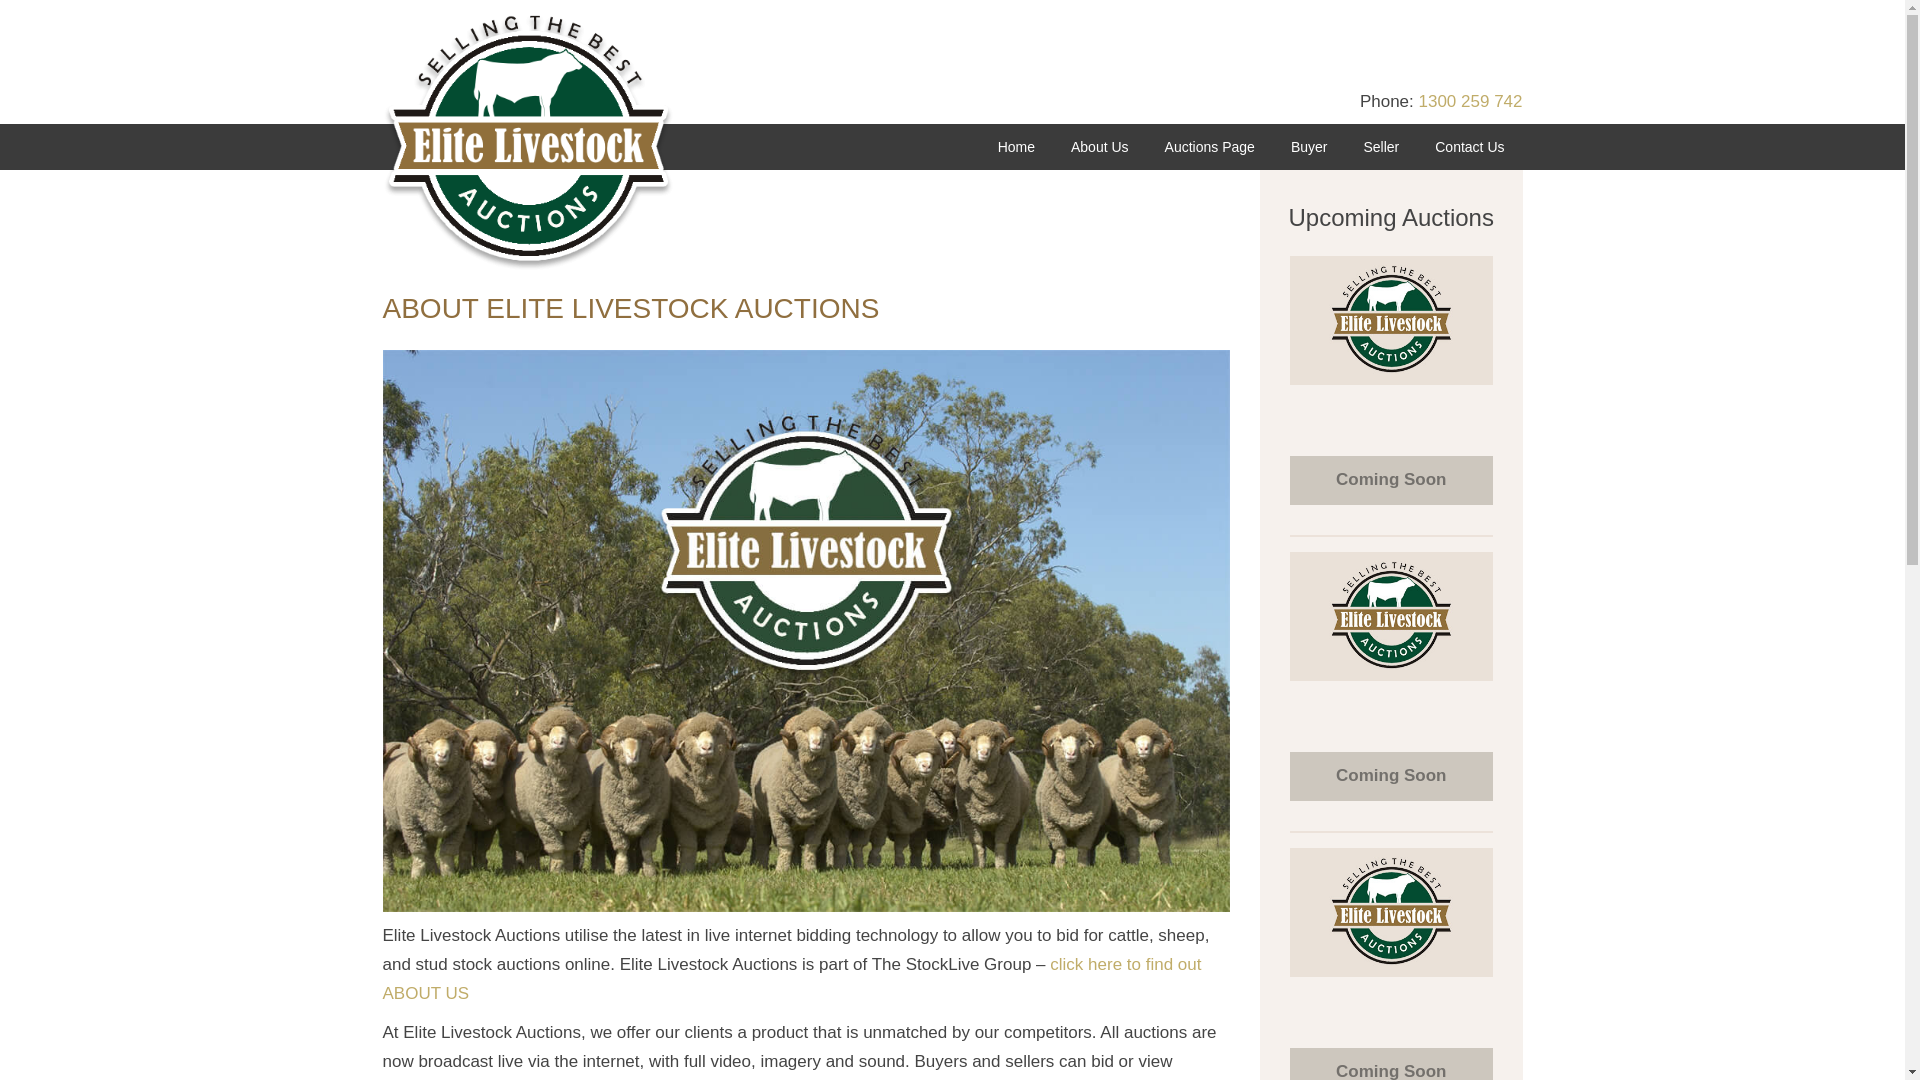 This screenshot has height=1080, width=1920. What do you see at coordinates (792, 979) in the screenshot?
I see `click here to find out ABOUT US` at bounding box center [792, 979].